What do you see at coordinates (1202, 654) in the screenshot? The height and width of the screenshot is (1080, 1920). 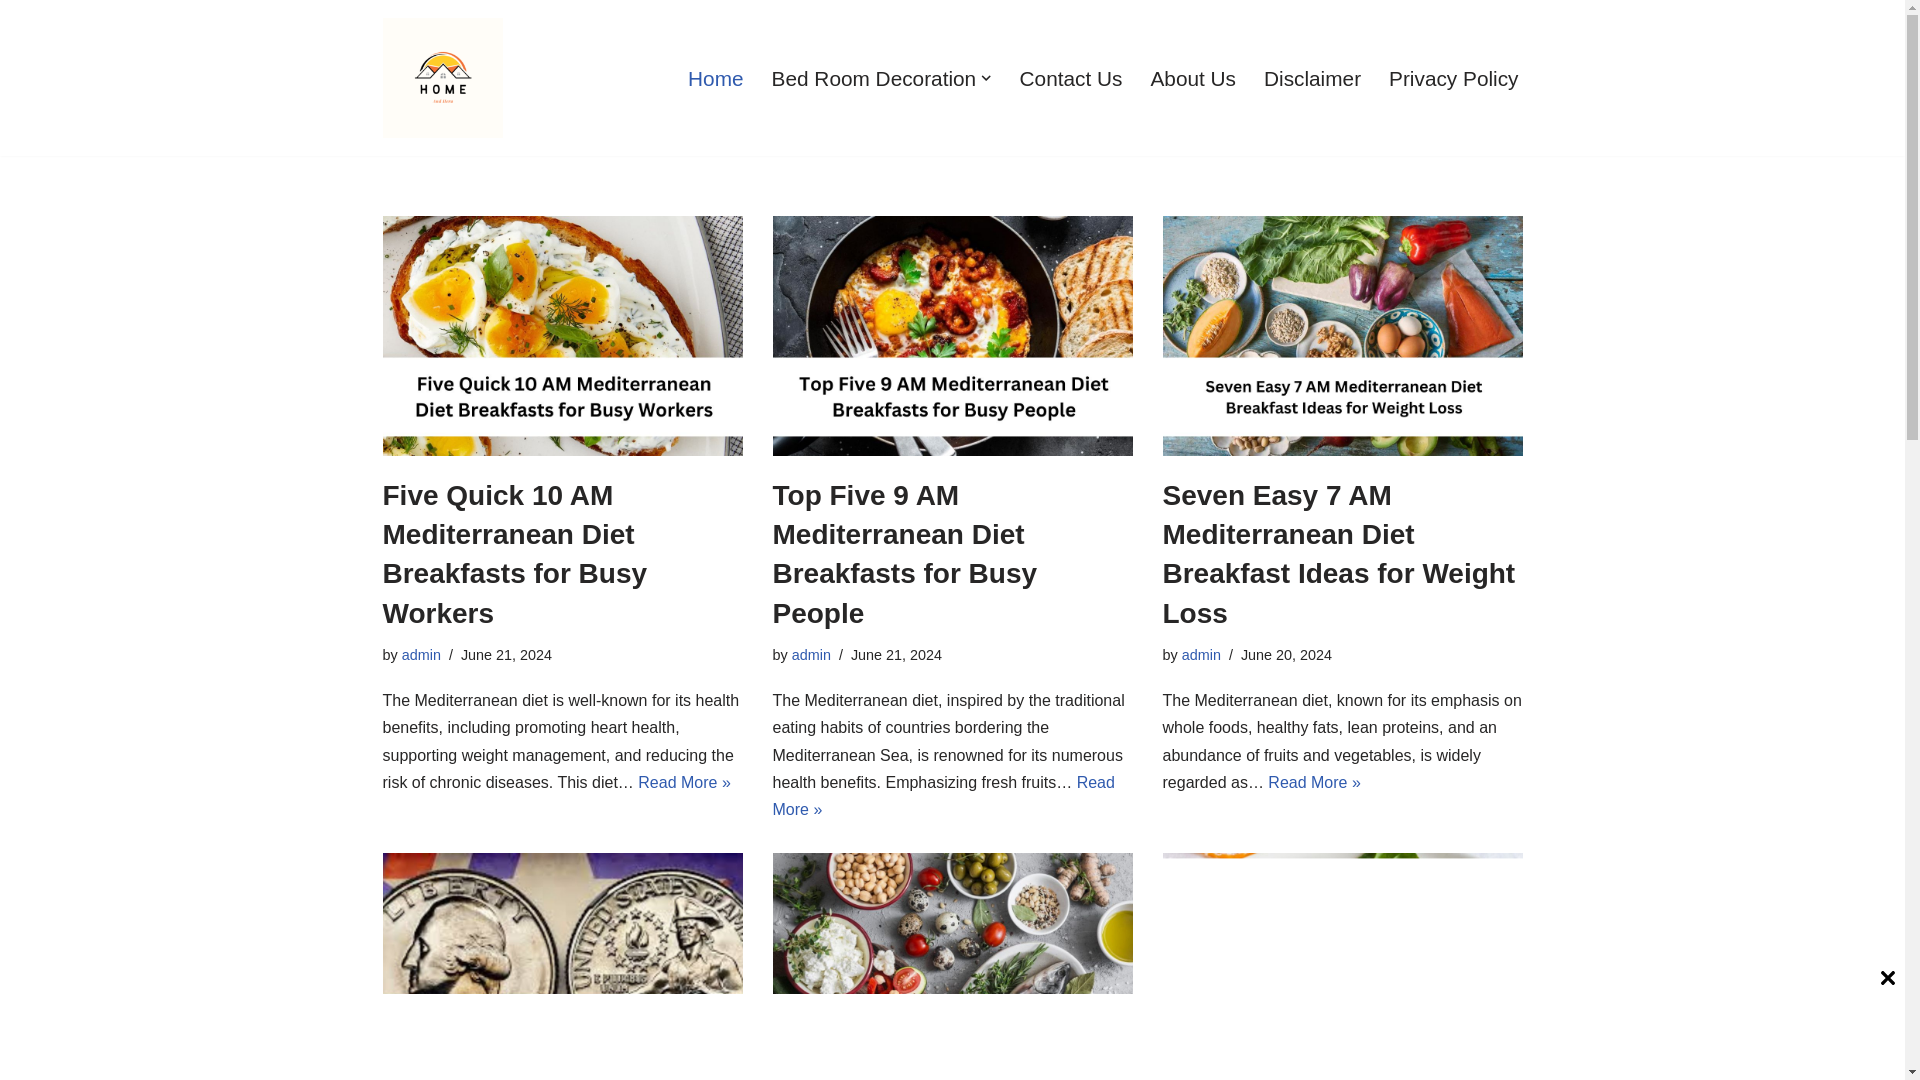 I see `Posts by admin` at bounding box center [1202, 654].